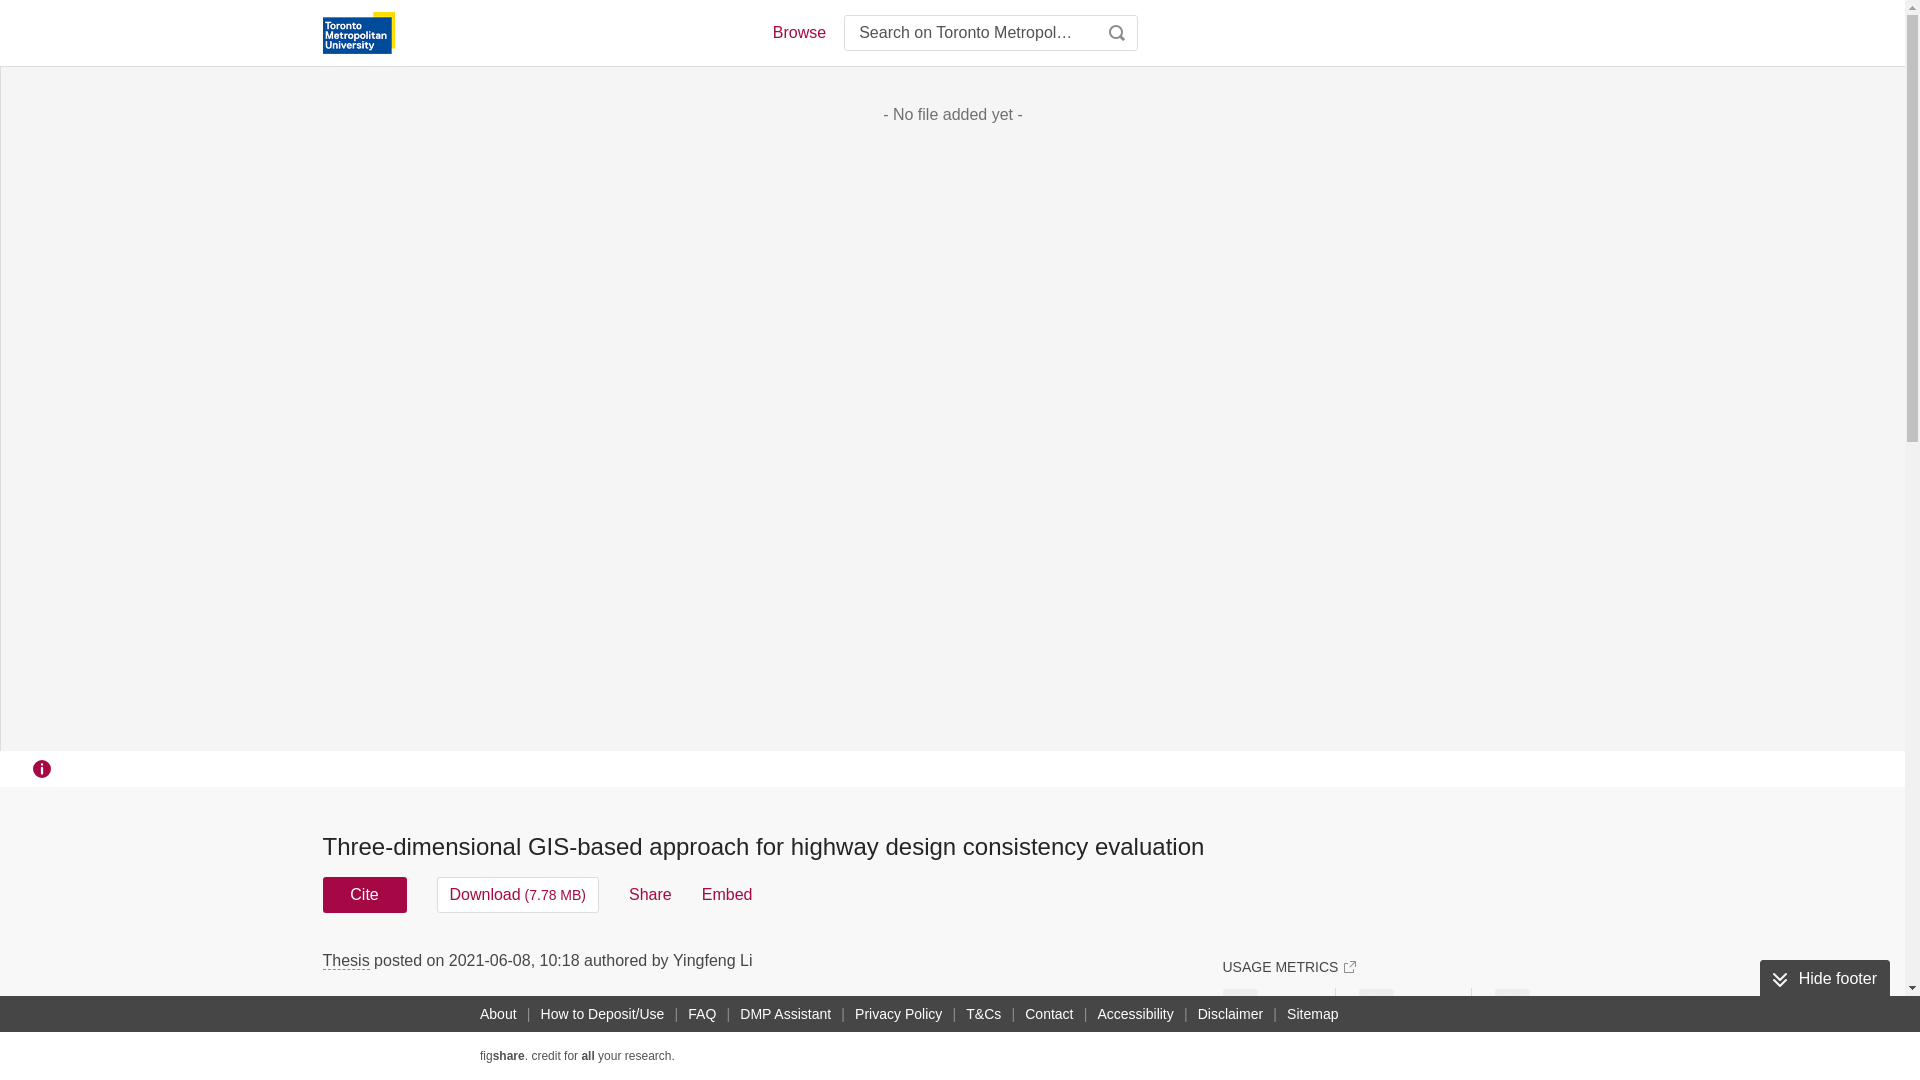 The width and height of the screenshot is (1920, 1080). Describe the element at coordinates (1824, 978) in the screenshot. I see `Hide footer` at that location.